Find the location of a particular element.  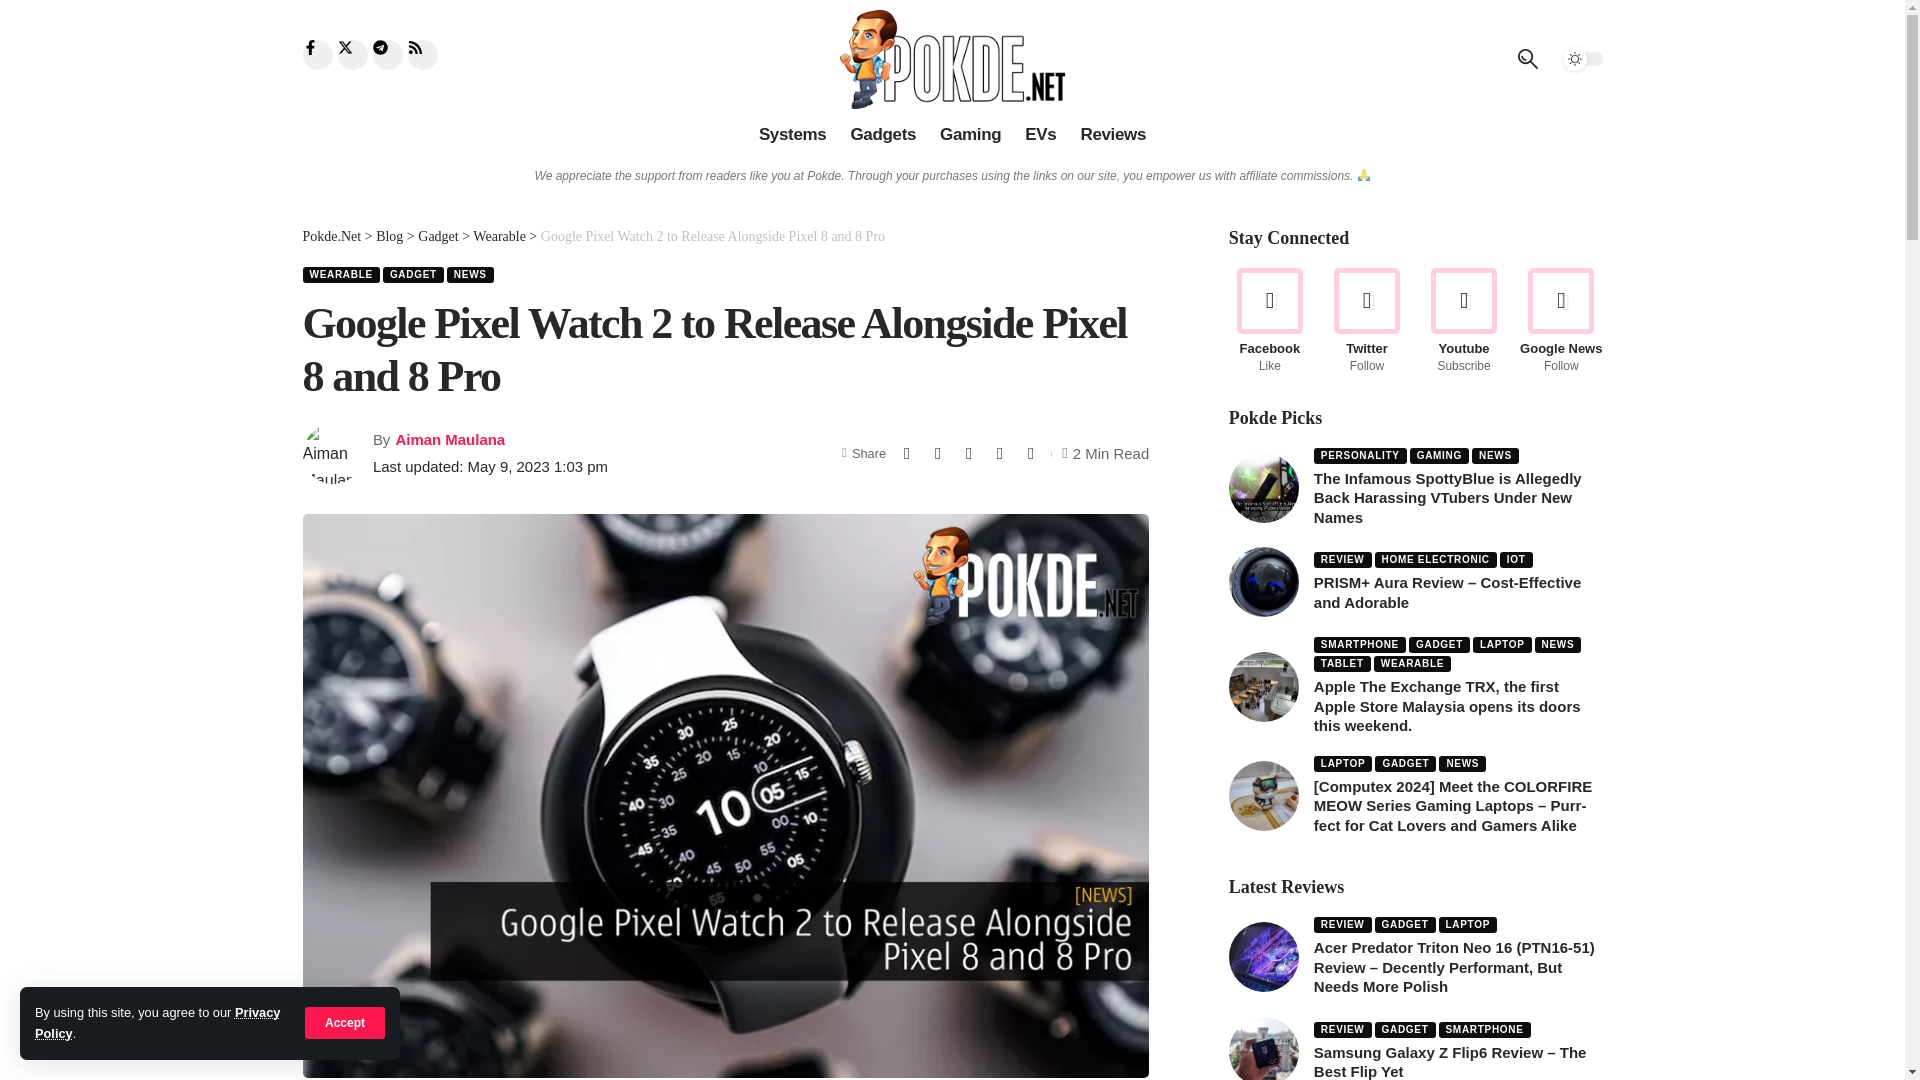

Privacy Policy is located at coordinates (157, 1022).